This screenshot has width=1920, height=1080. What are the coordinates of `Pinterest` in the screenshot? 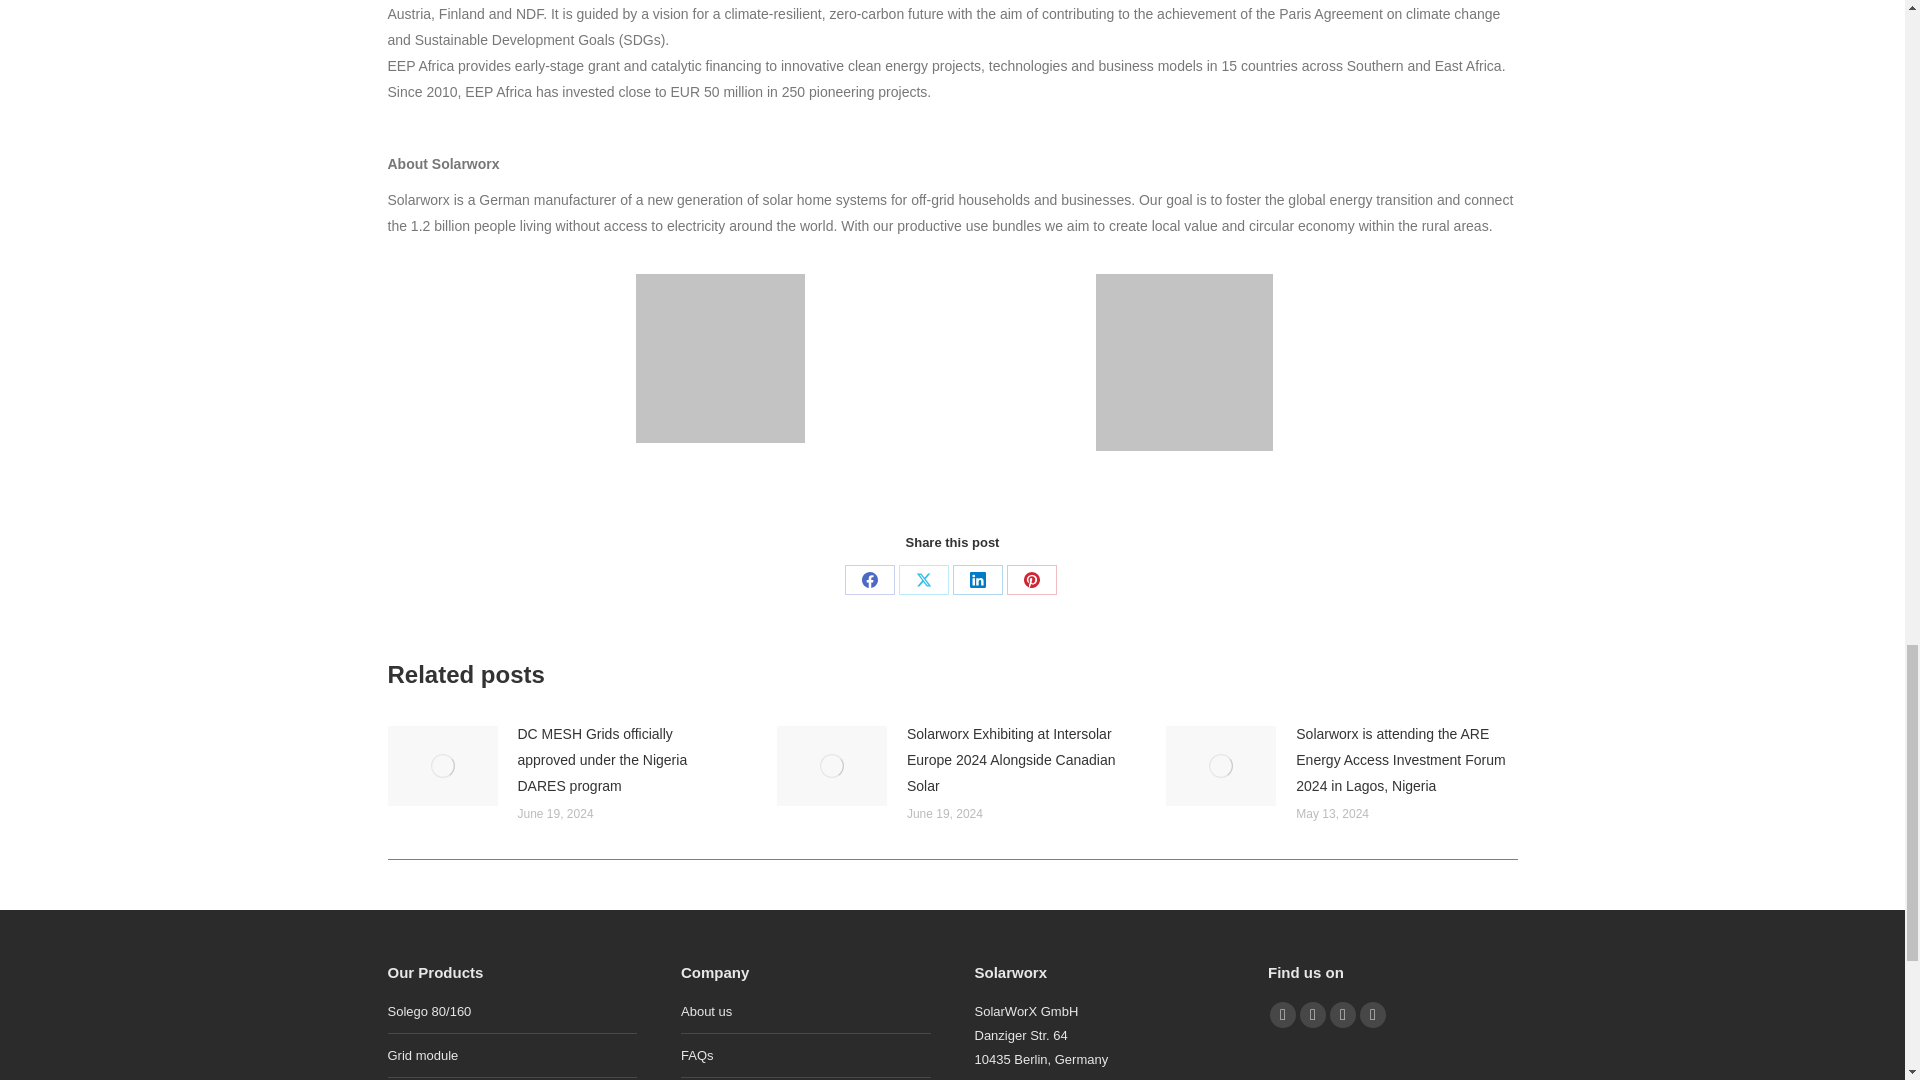 It's located at (1031, 580).